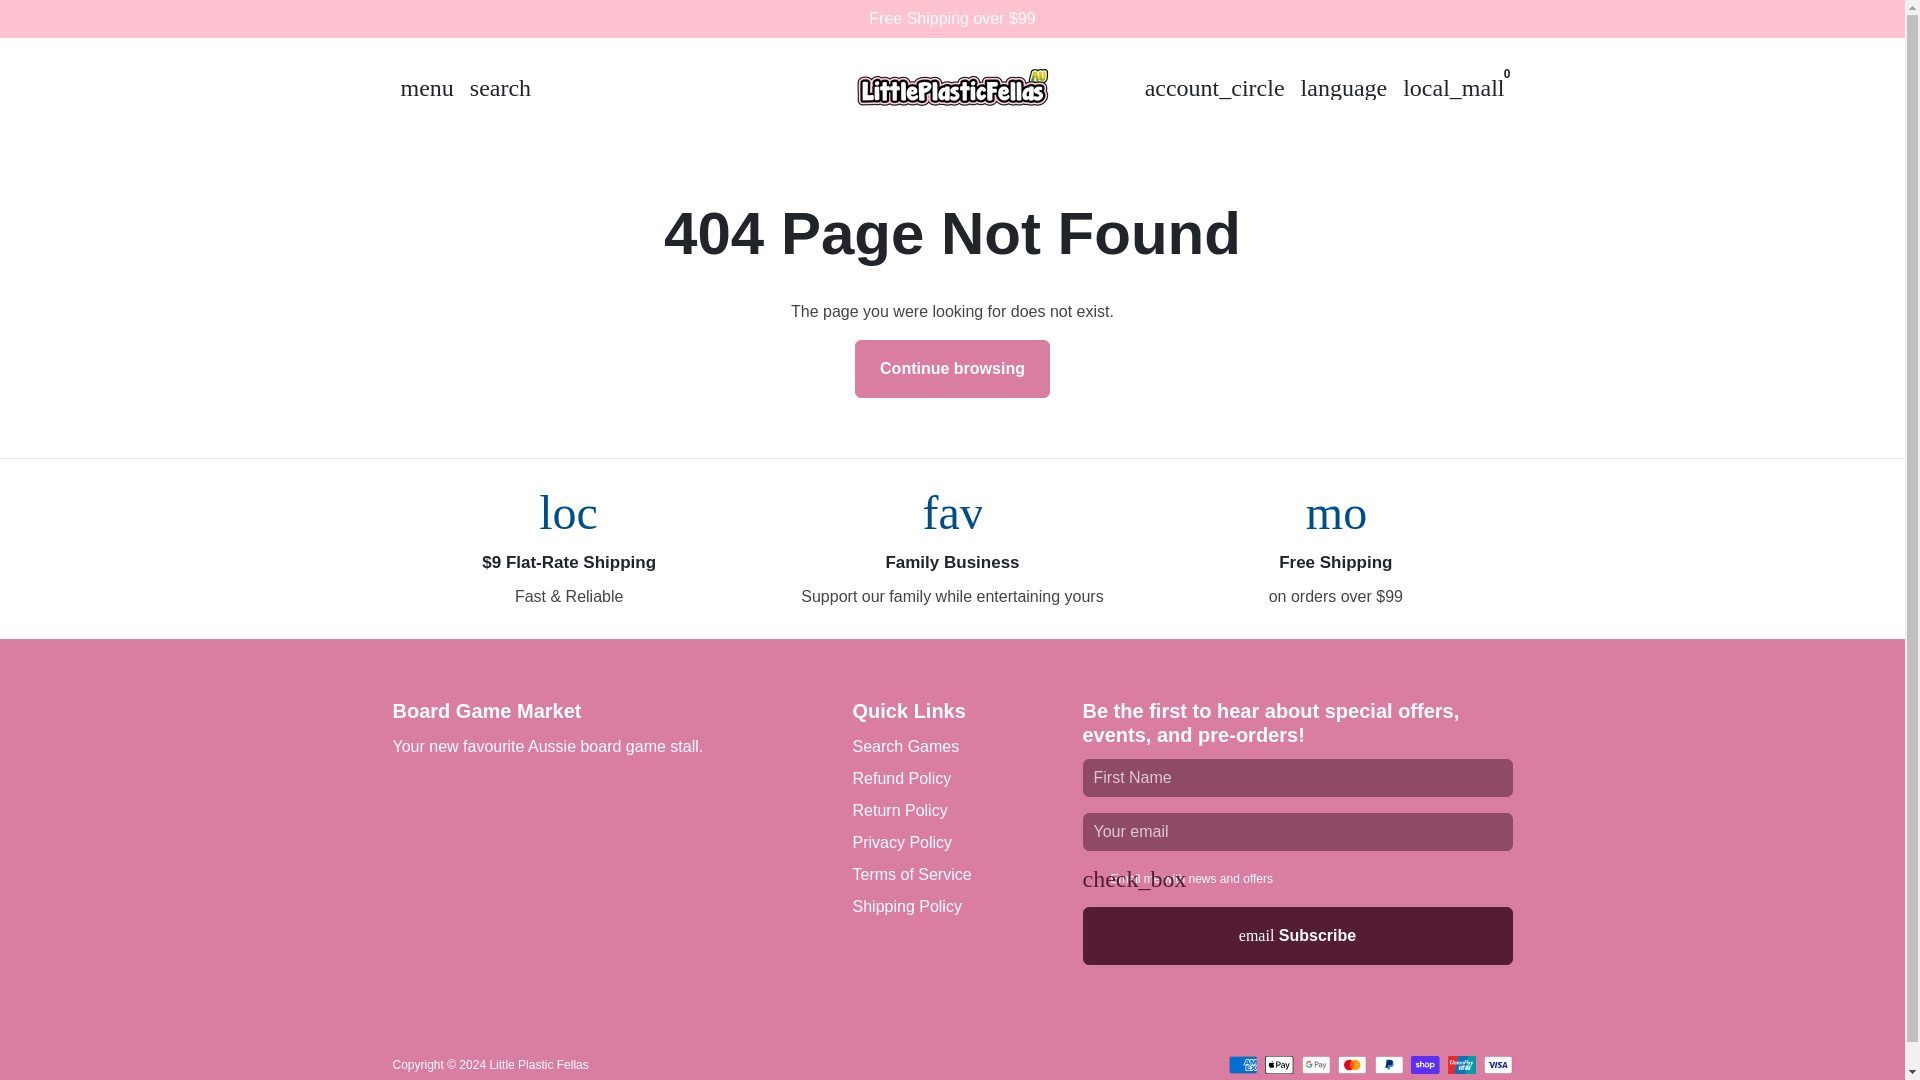 This screenshot has height=1080, width=1920. What do you see at coordinates (1344, 88) in the screenshot?
I see `language` at bounding box center [1344, 88].